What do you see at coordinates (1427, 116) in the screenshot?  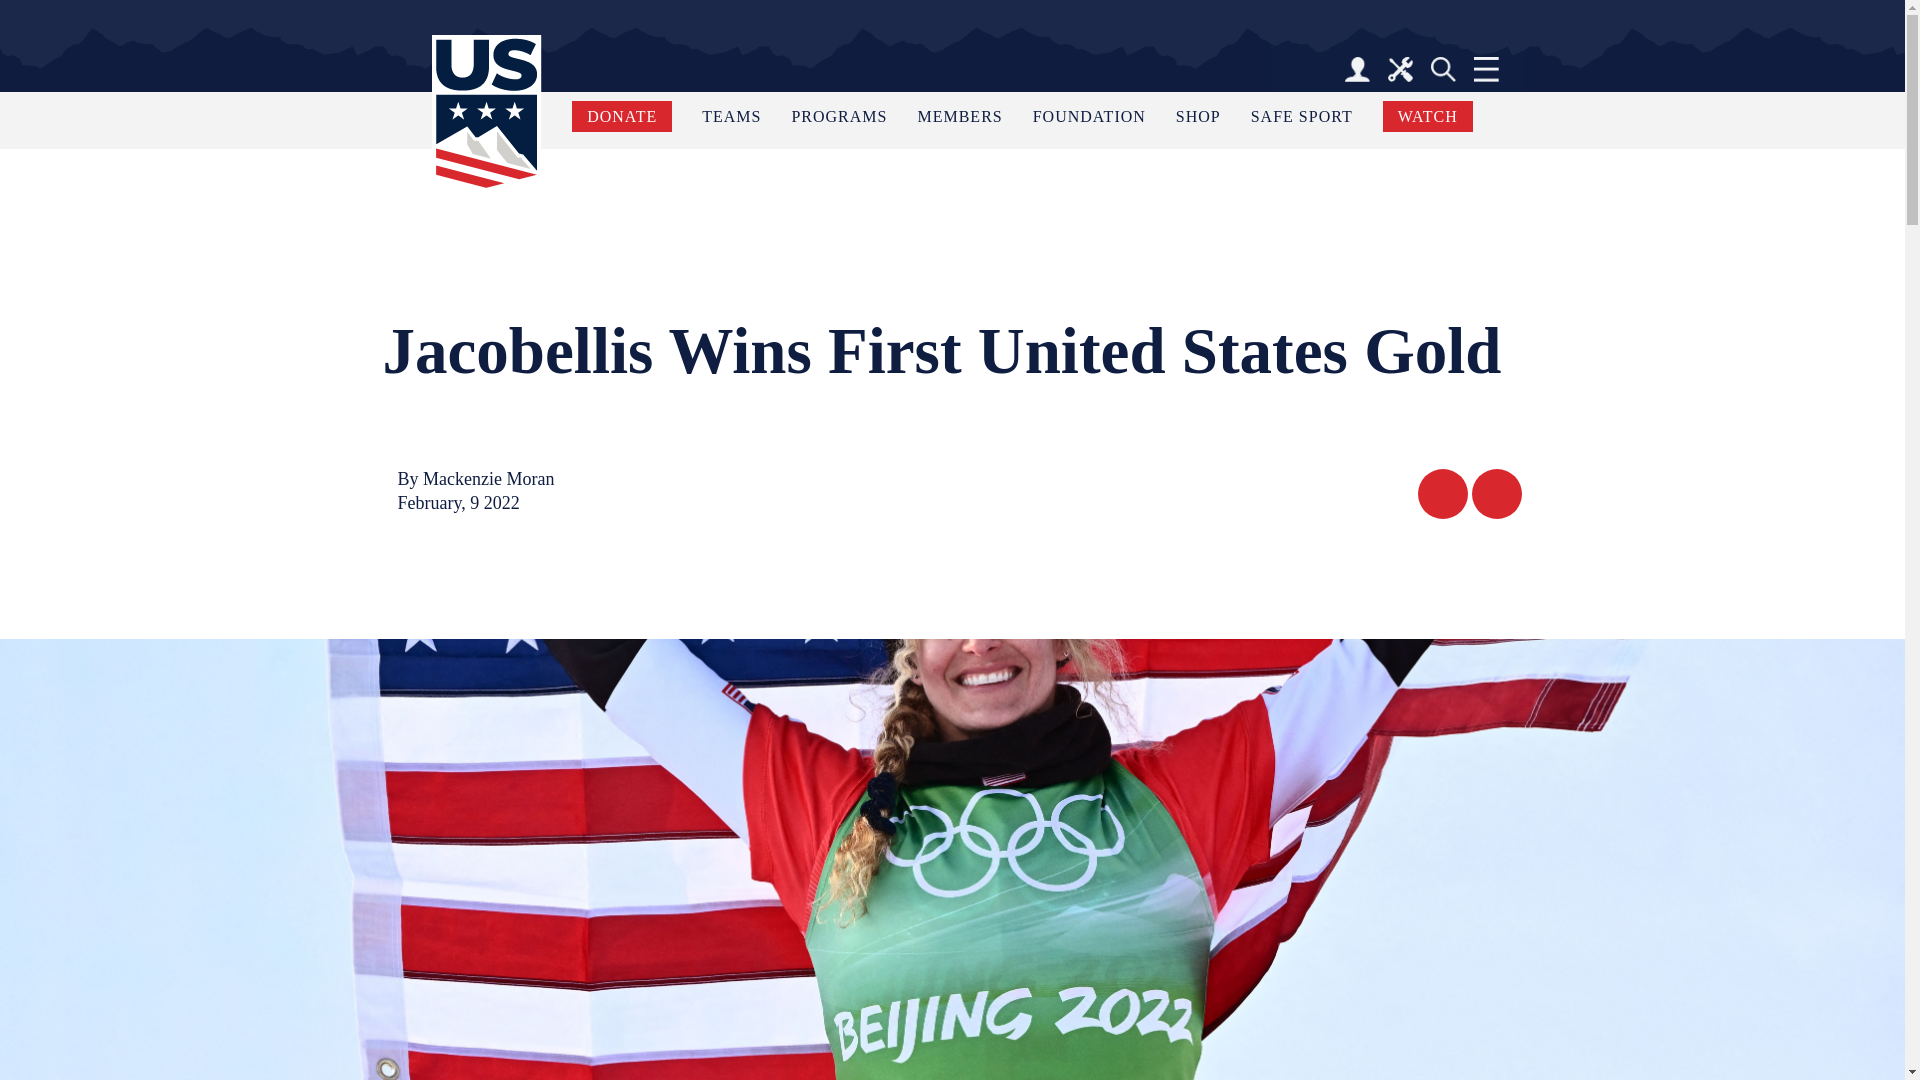 I see `WATCH` at bounding box center [1427, 116].